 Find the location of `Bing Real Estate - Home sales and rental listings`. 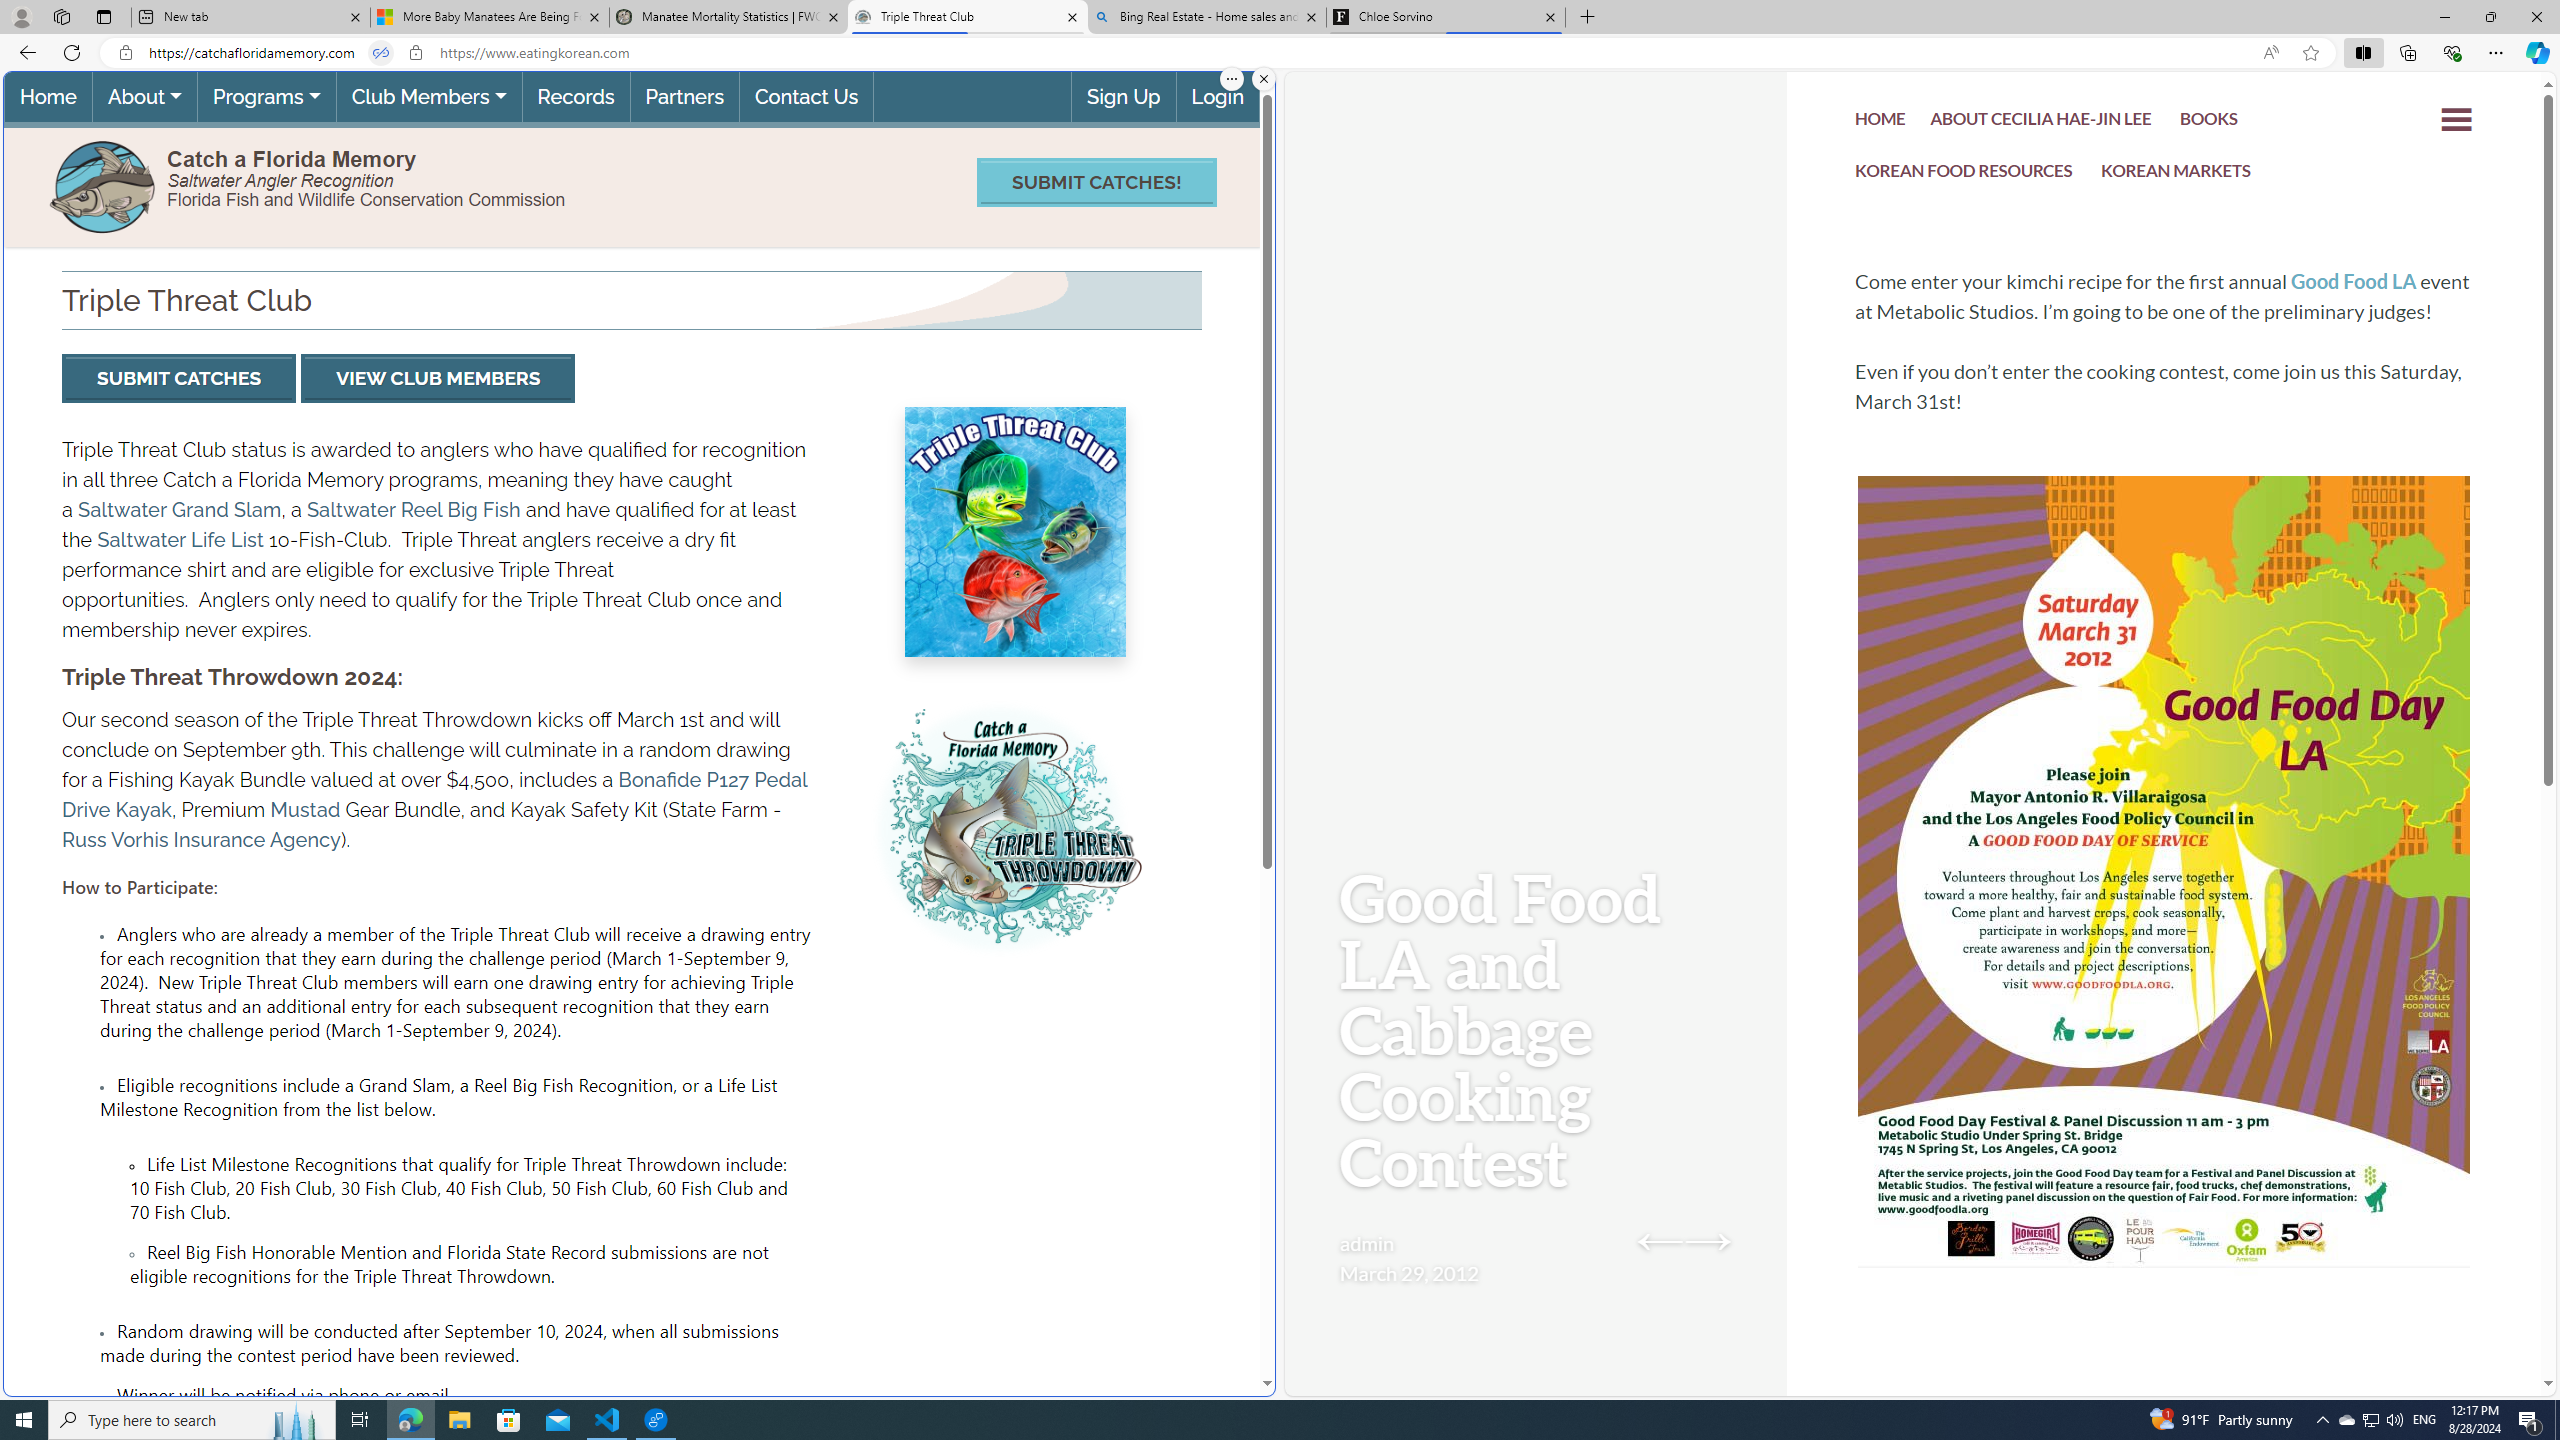

Bing Real Estate - Home sales and rental listings is located at coordinates (1205, 17).